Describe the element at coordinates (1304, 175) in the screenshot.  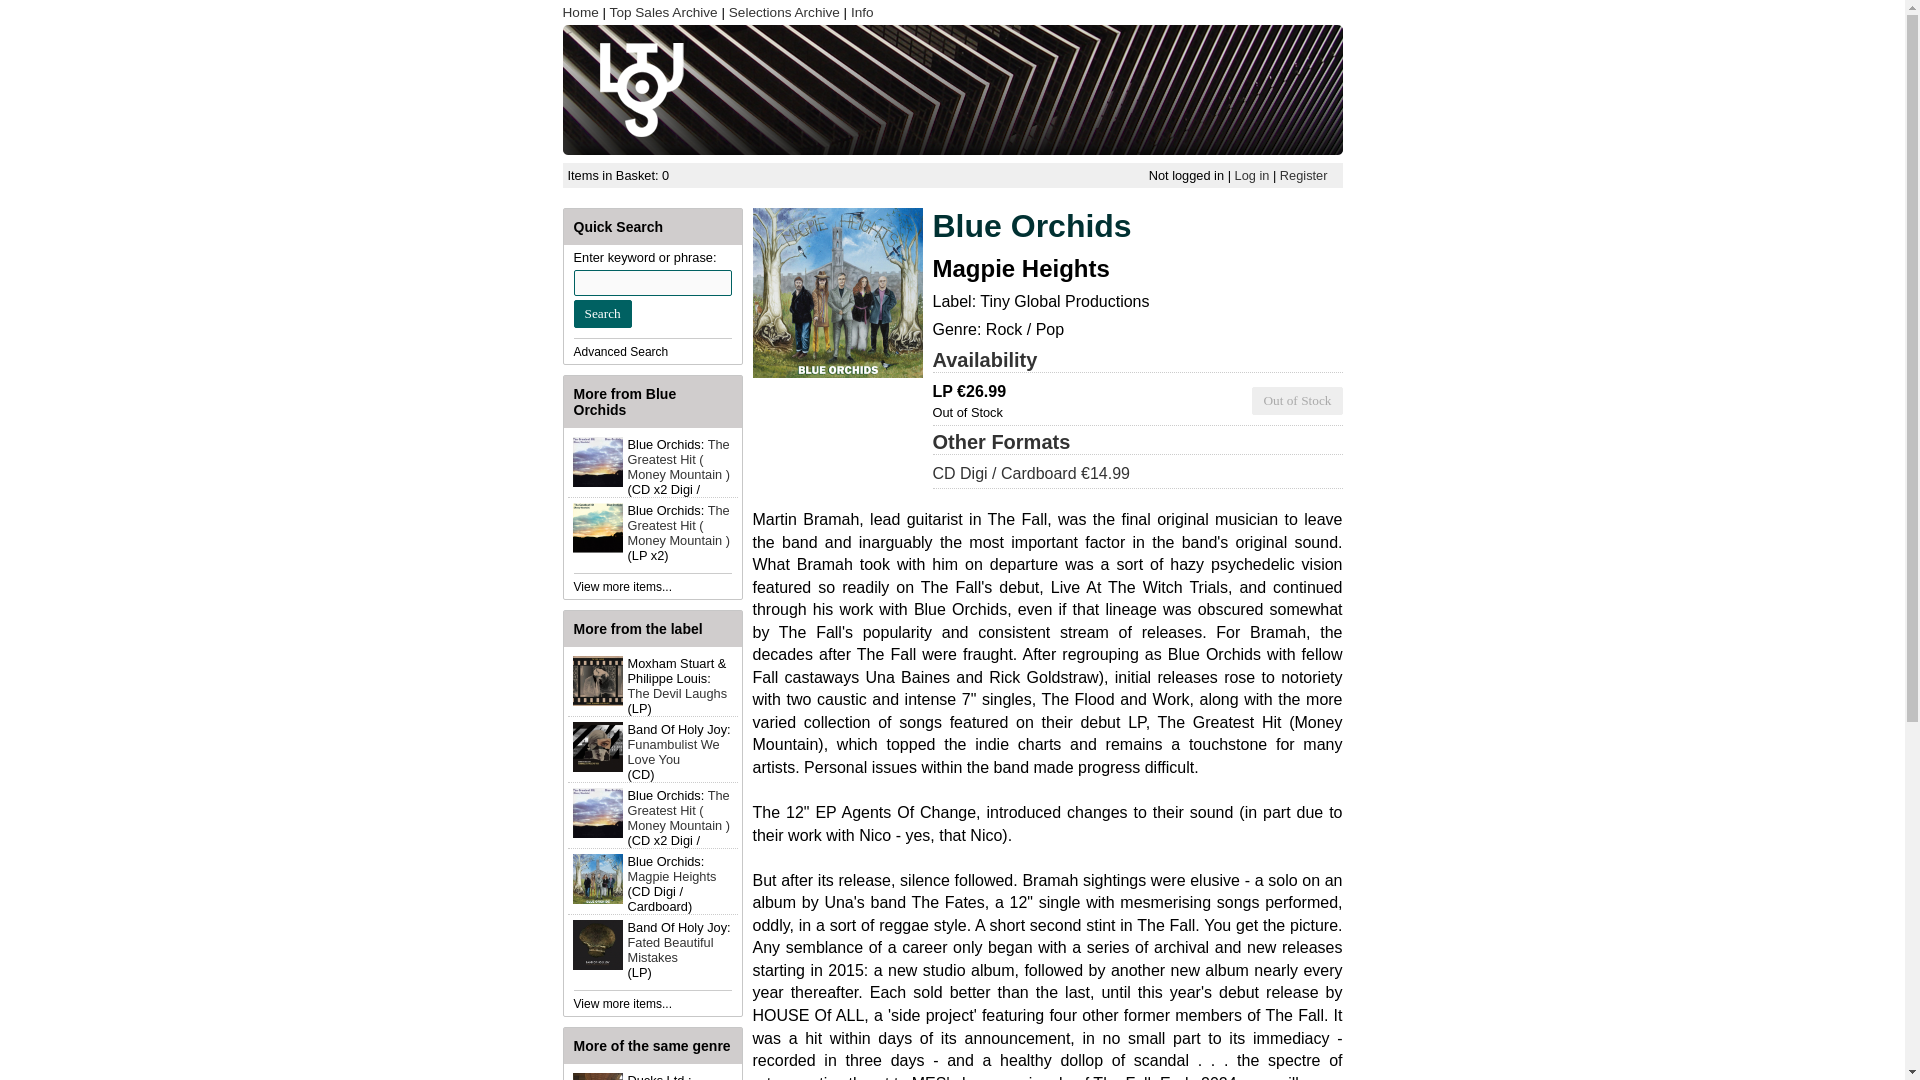
I see `Register` at that location.